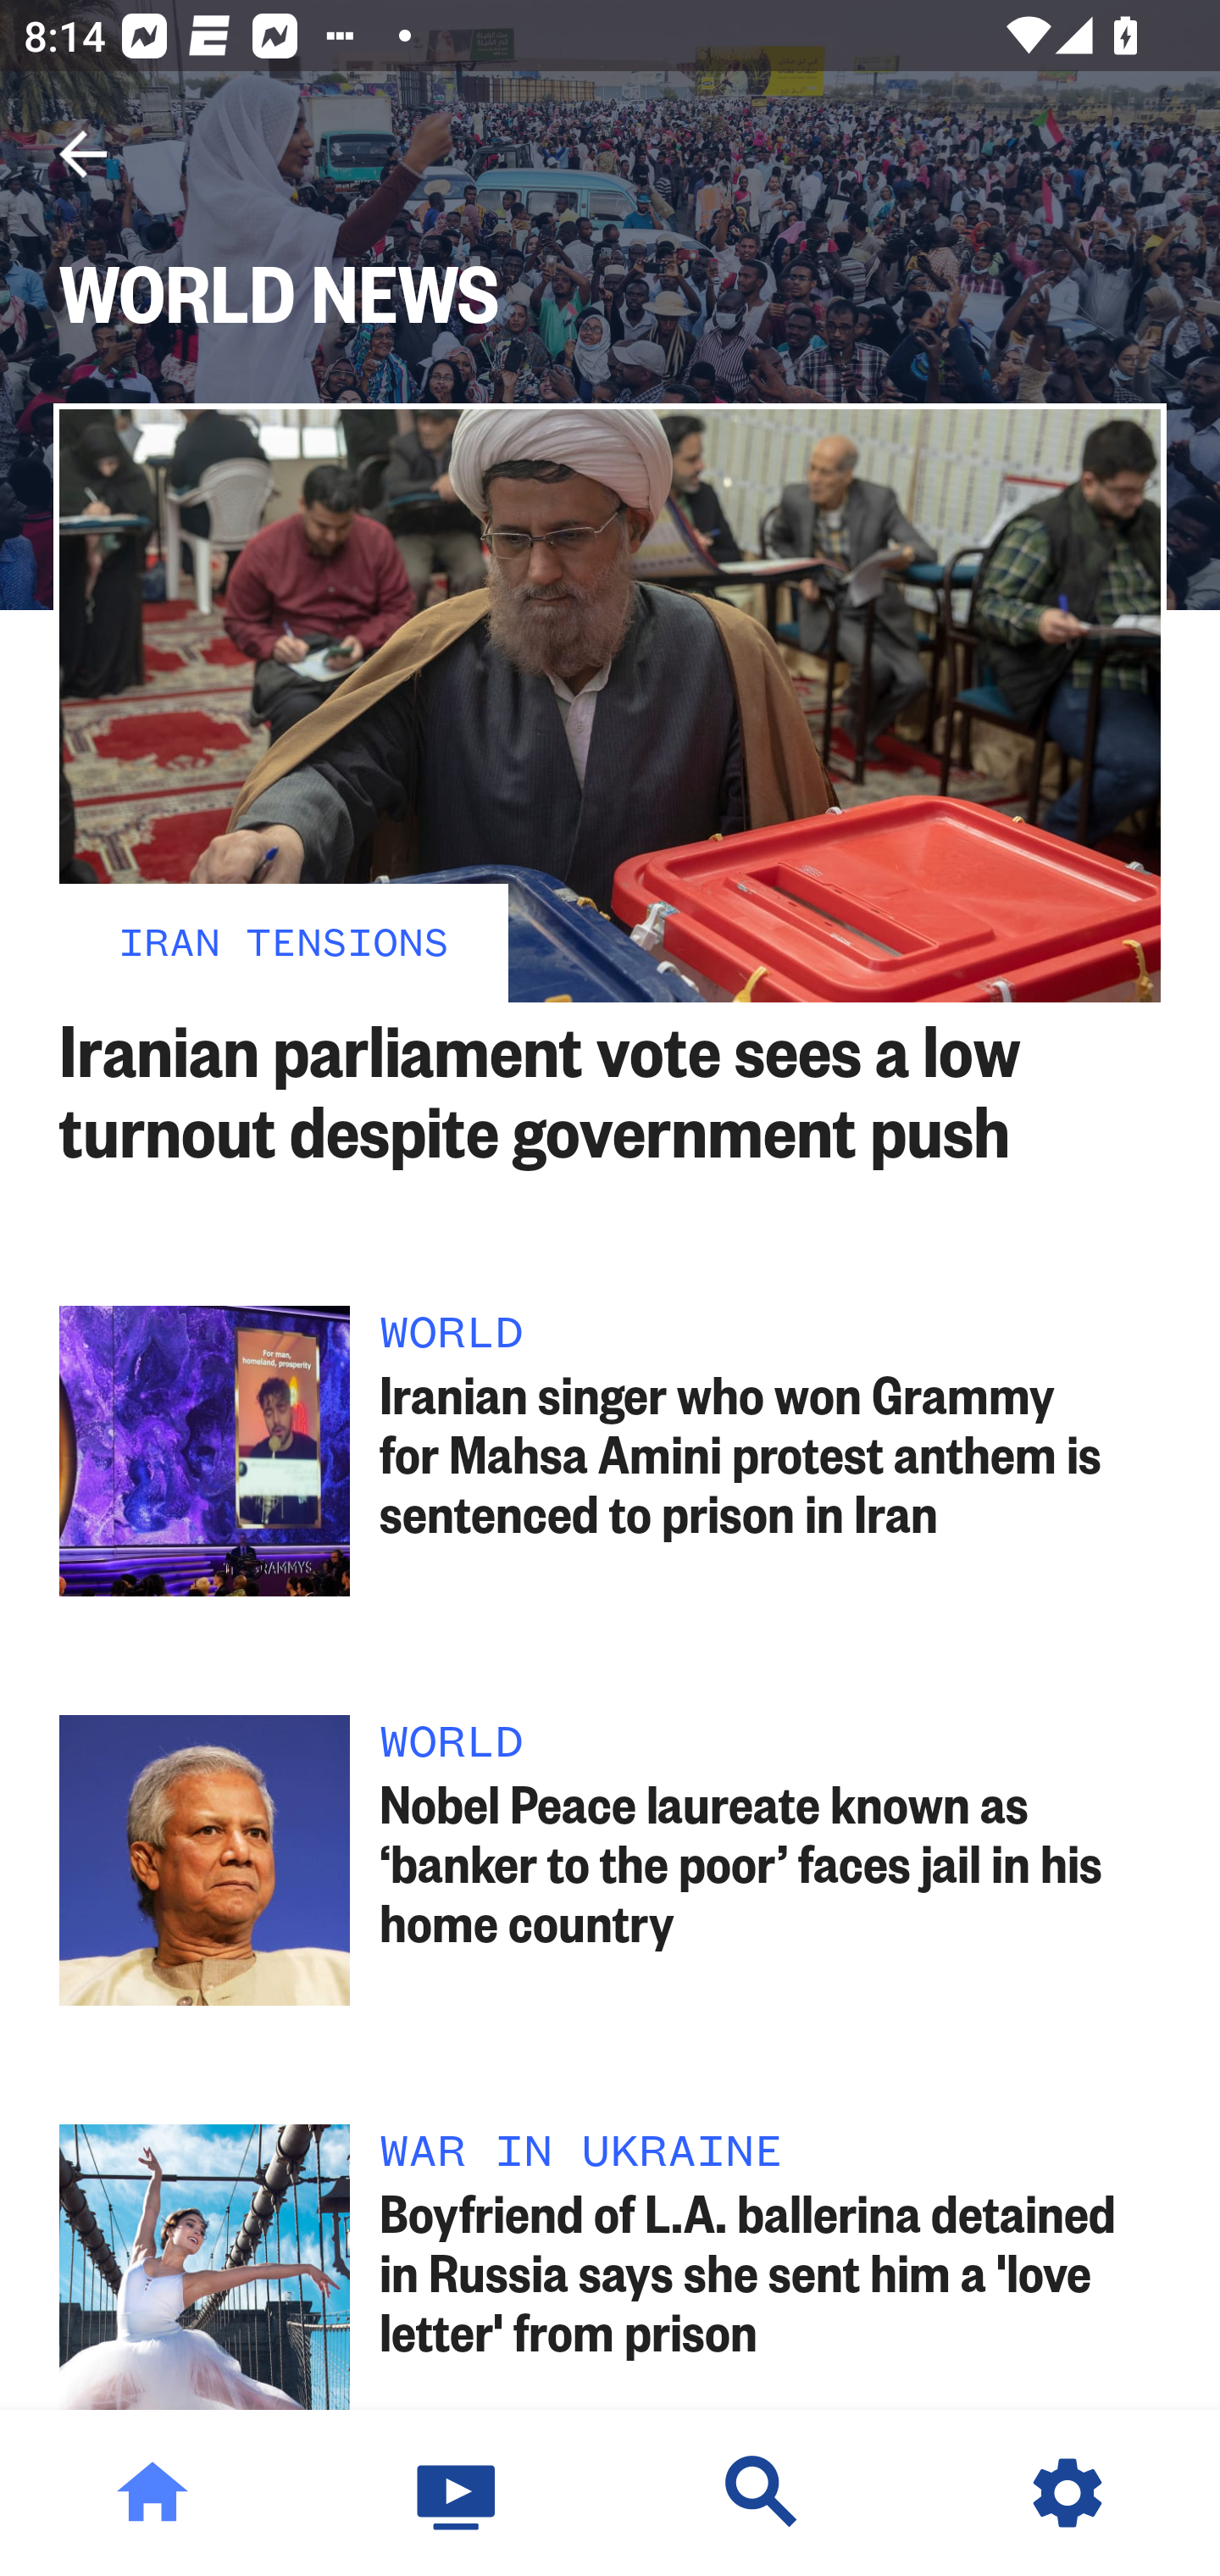  Describe the element at coordinates (762, 2493) in the screenshot. I see `Discover` at that location.